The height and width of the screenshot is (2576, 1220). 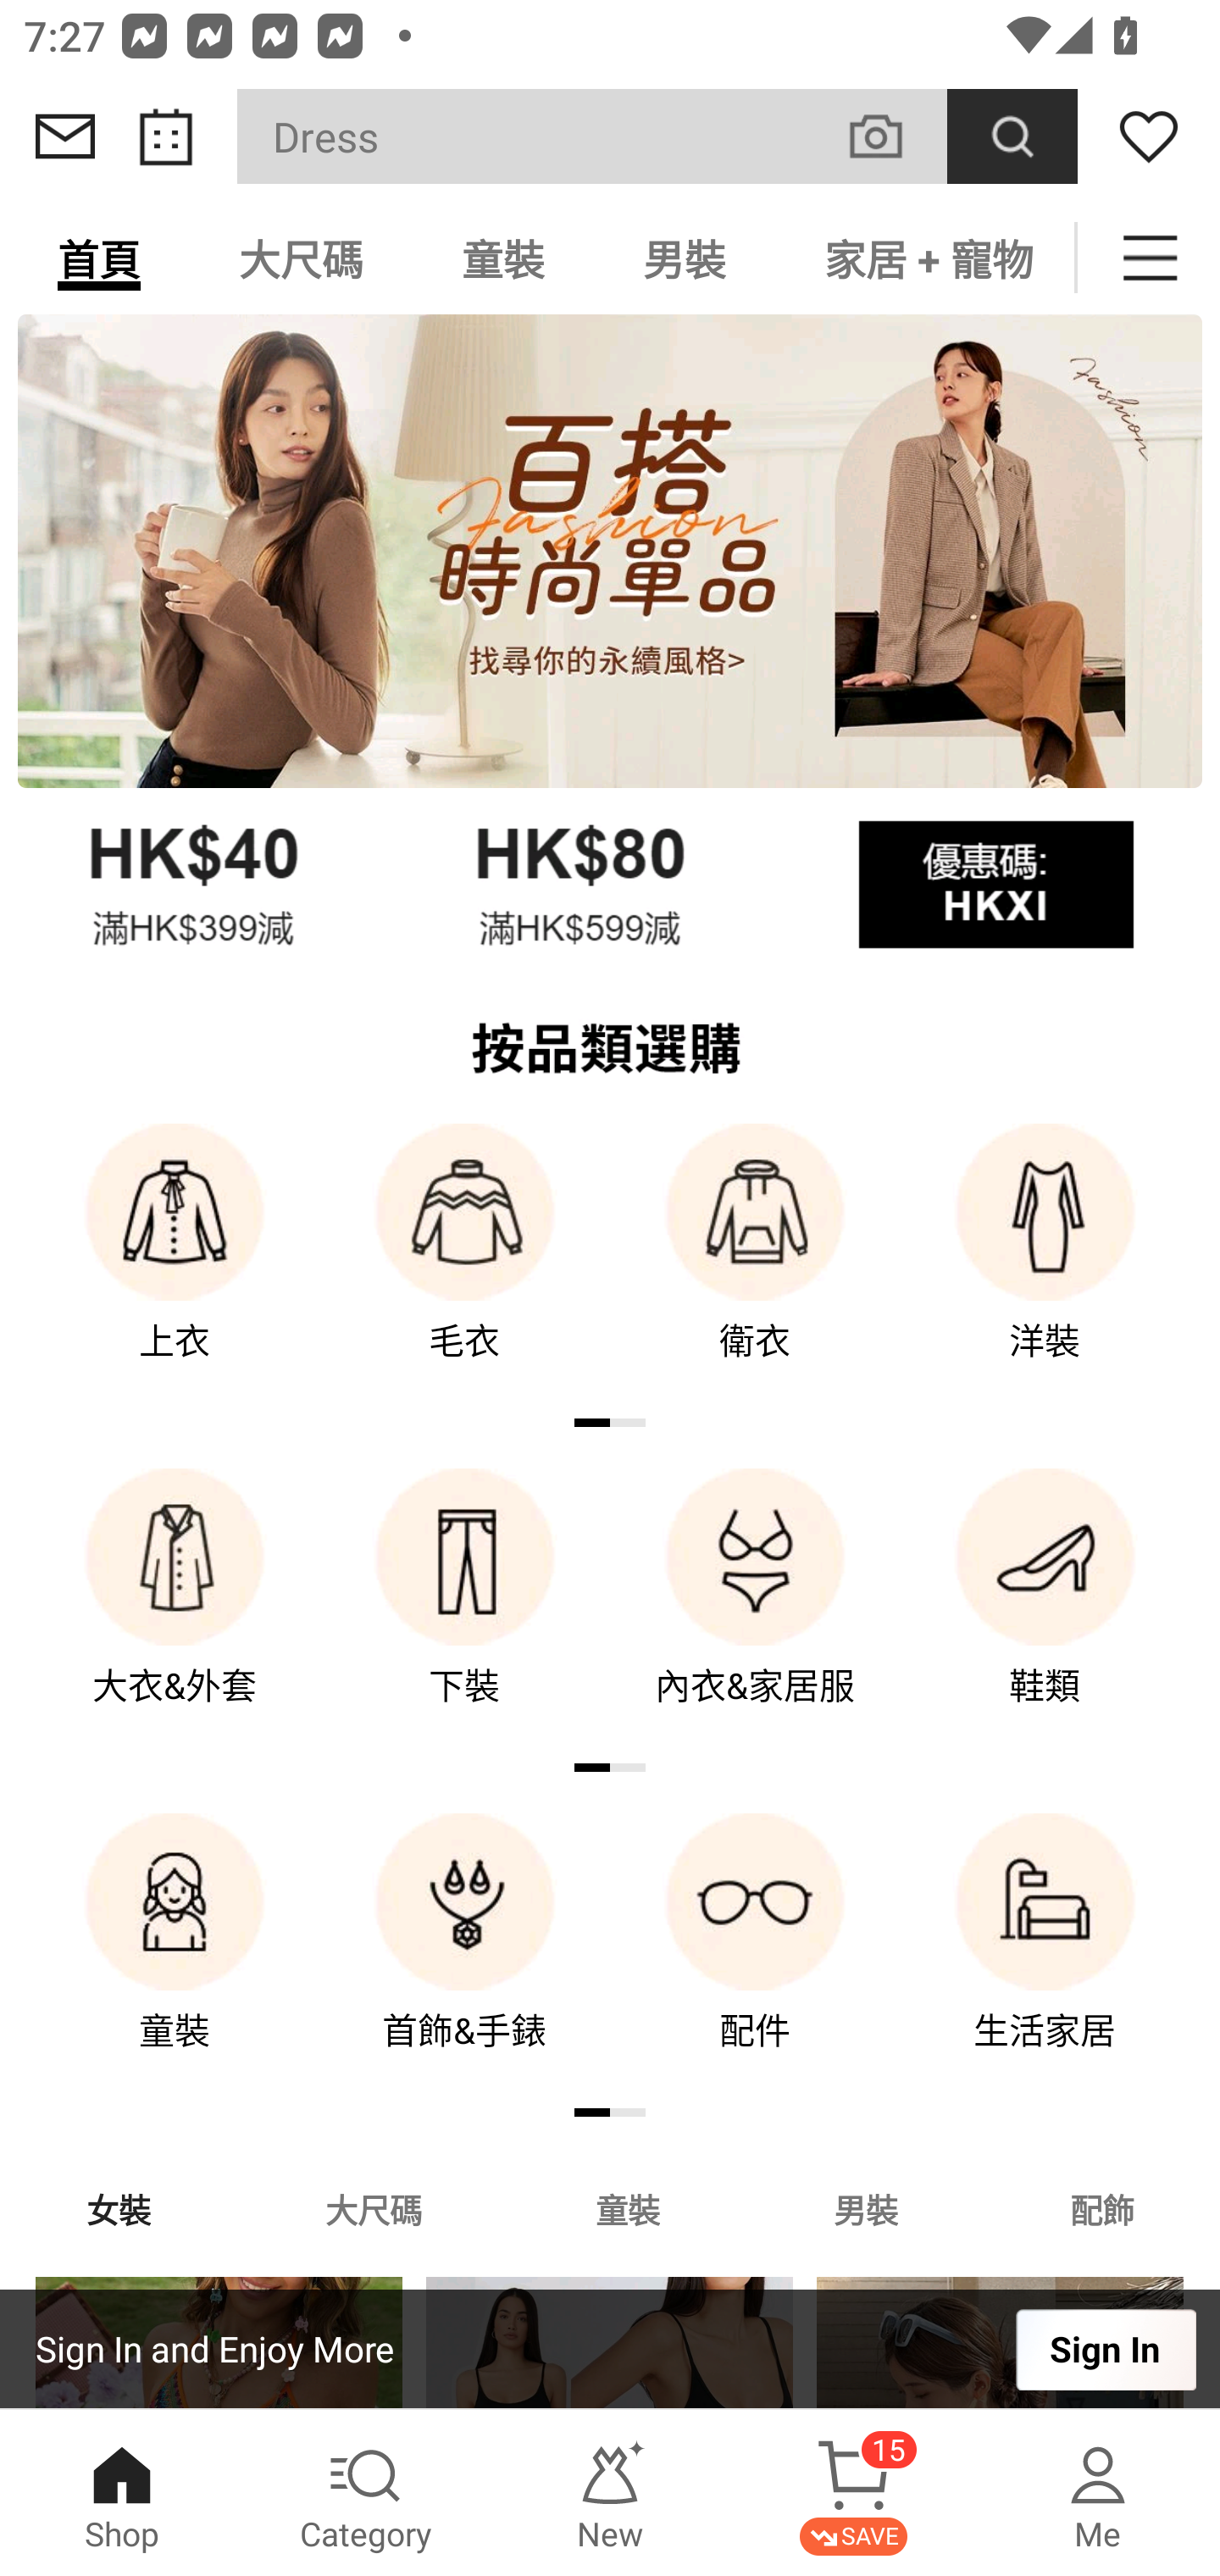 I want to click on 大尺碼, so click(x=301, y=258).